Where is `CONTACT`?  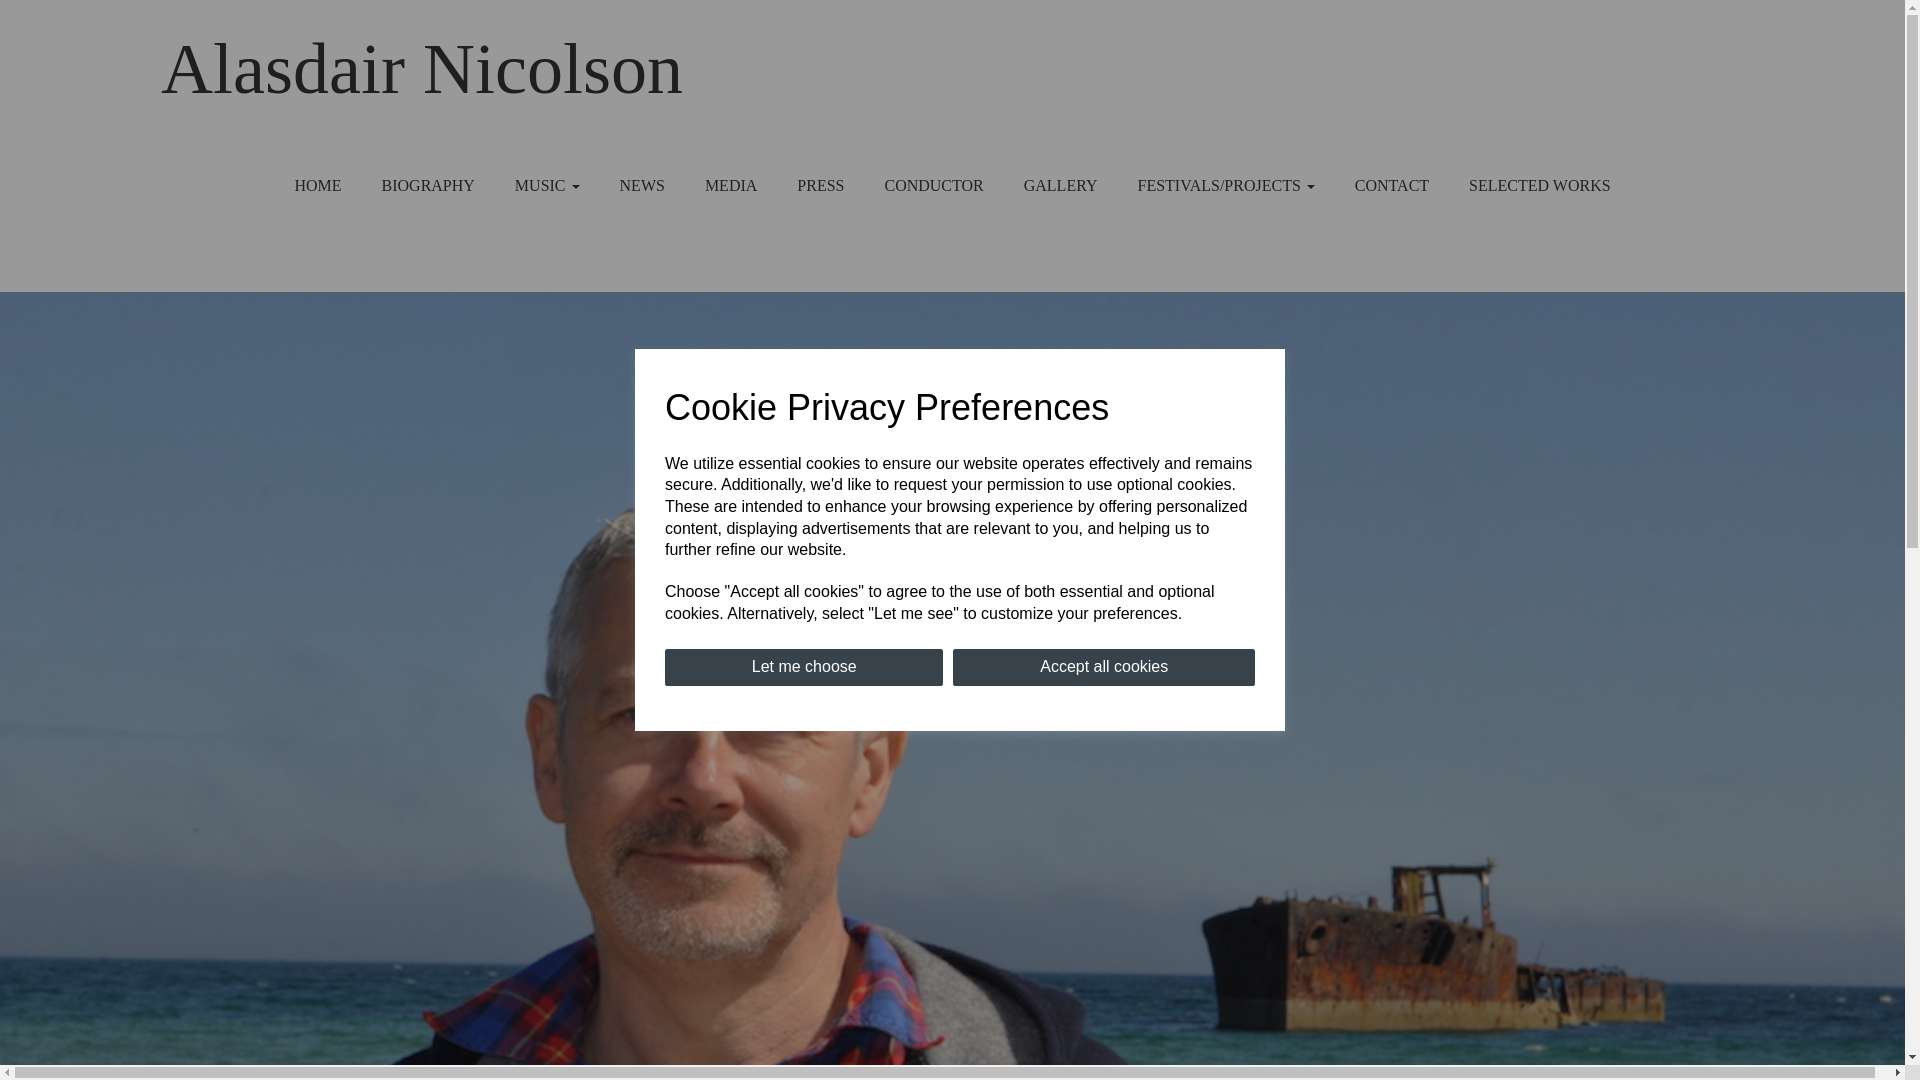 CONTACT is located at coordinates (1392, 185).